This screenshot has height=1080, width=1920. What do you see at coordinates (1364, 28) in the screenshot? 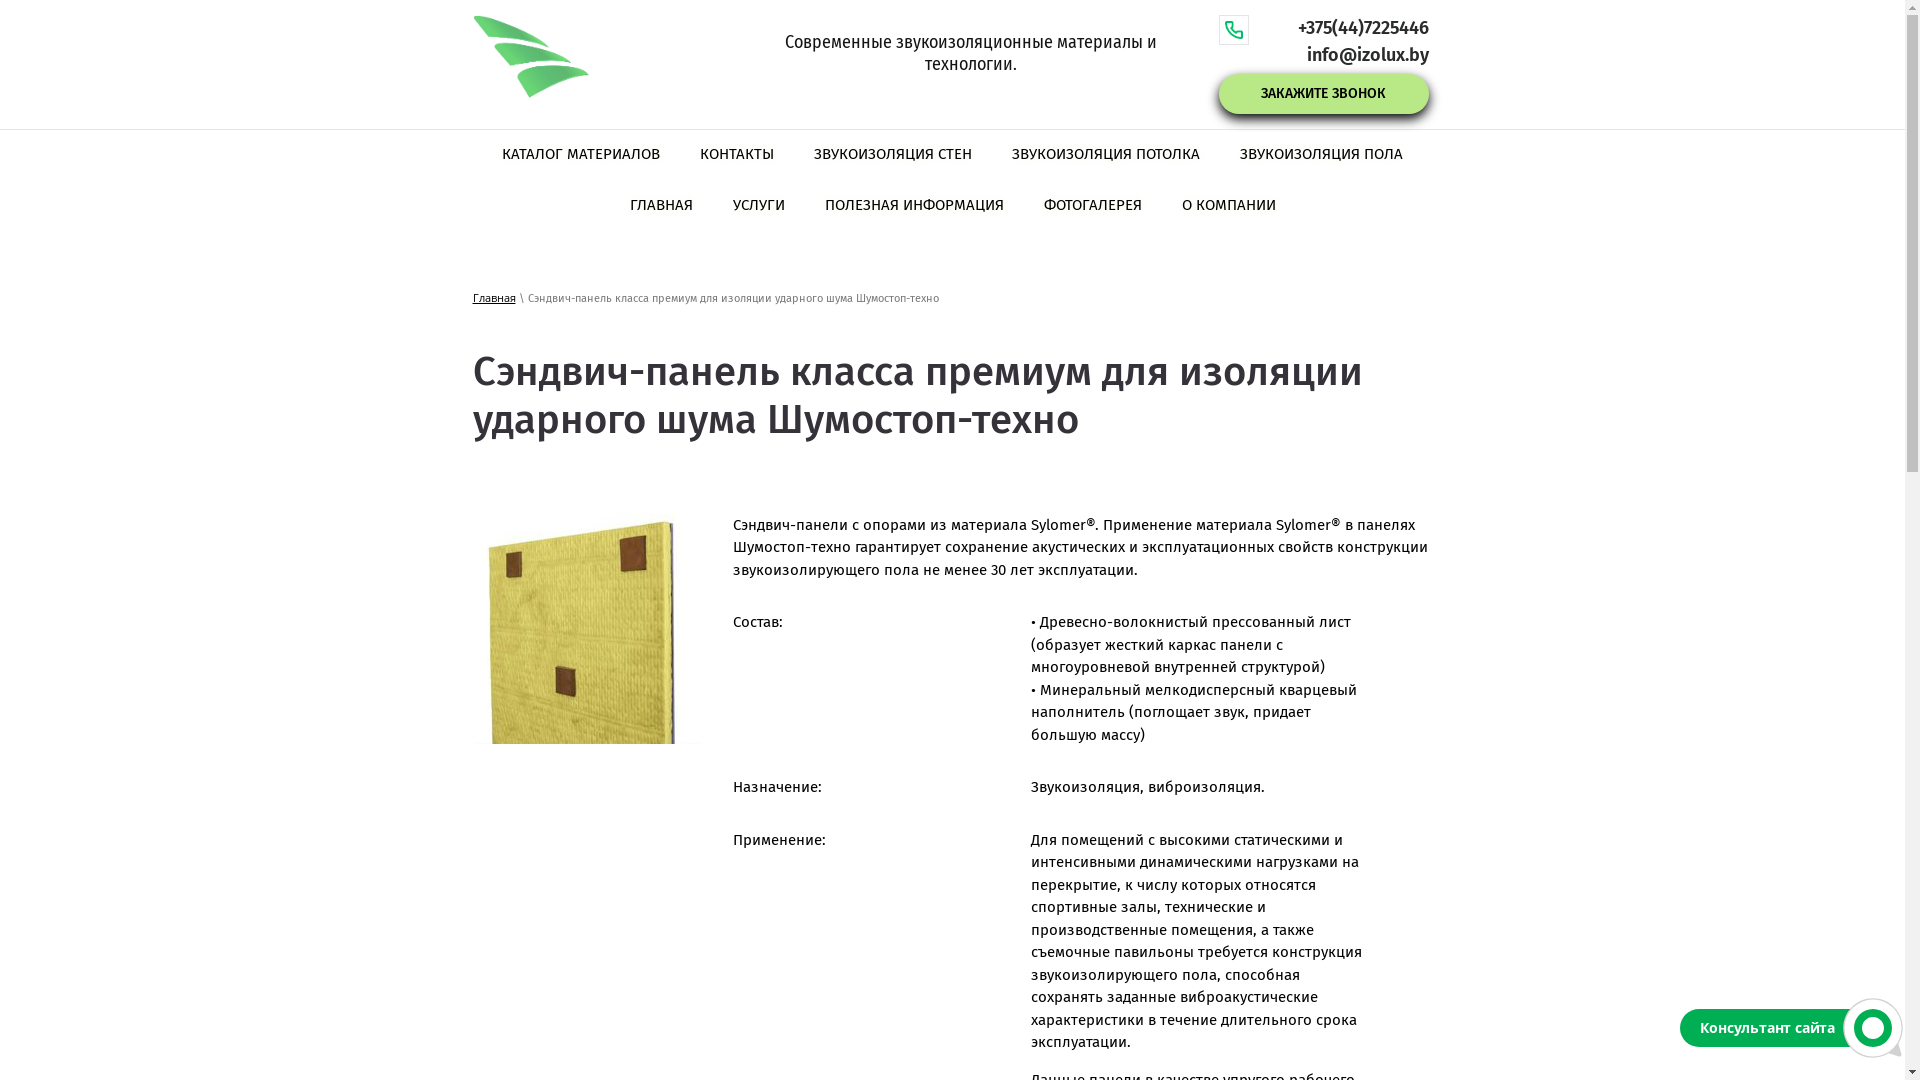
I see `+375(44)7225446` at bounding box center [1364, 28].